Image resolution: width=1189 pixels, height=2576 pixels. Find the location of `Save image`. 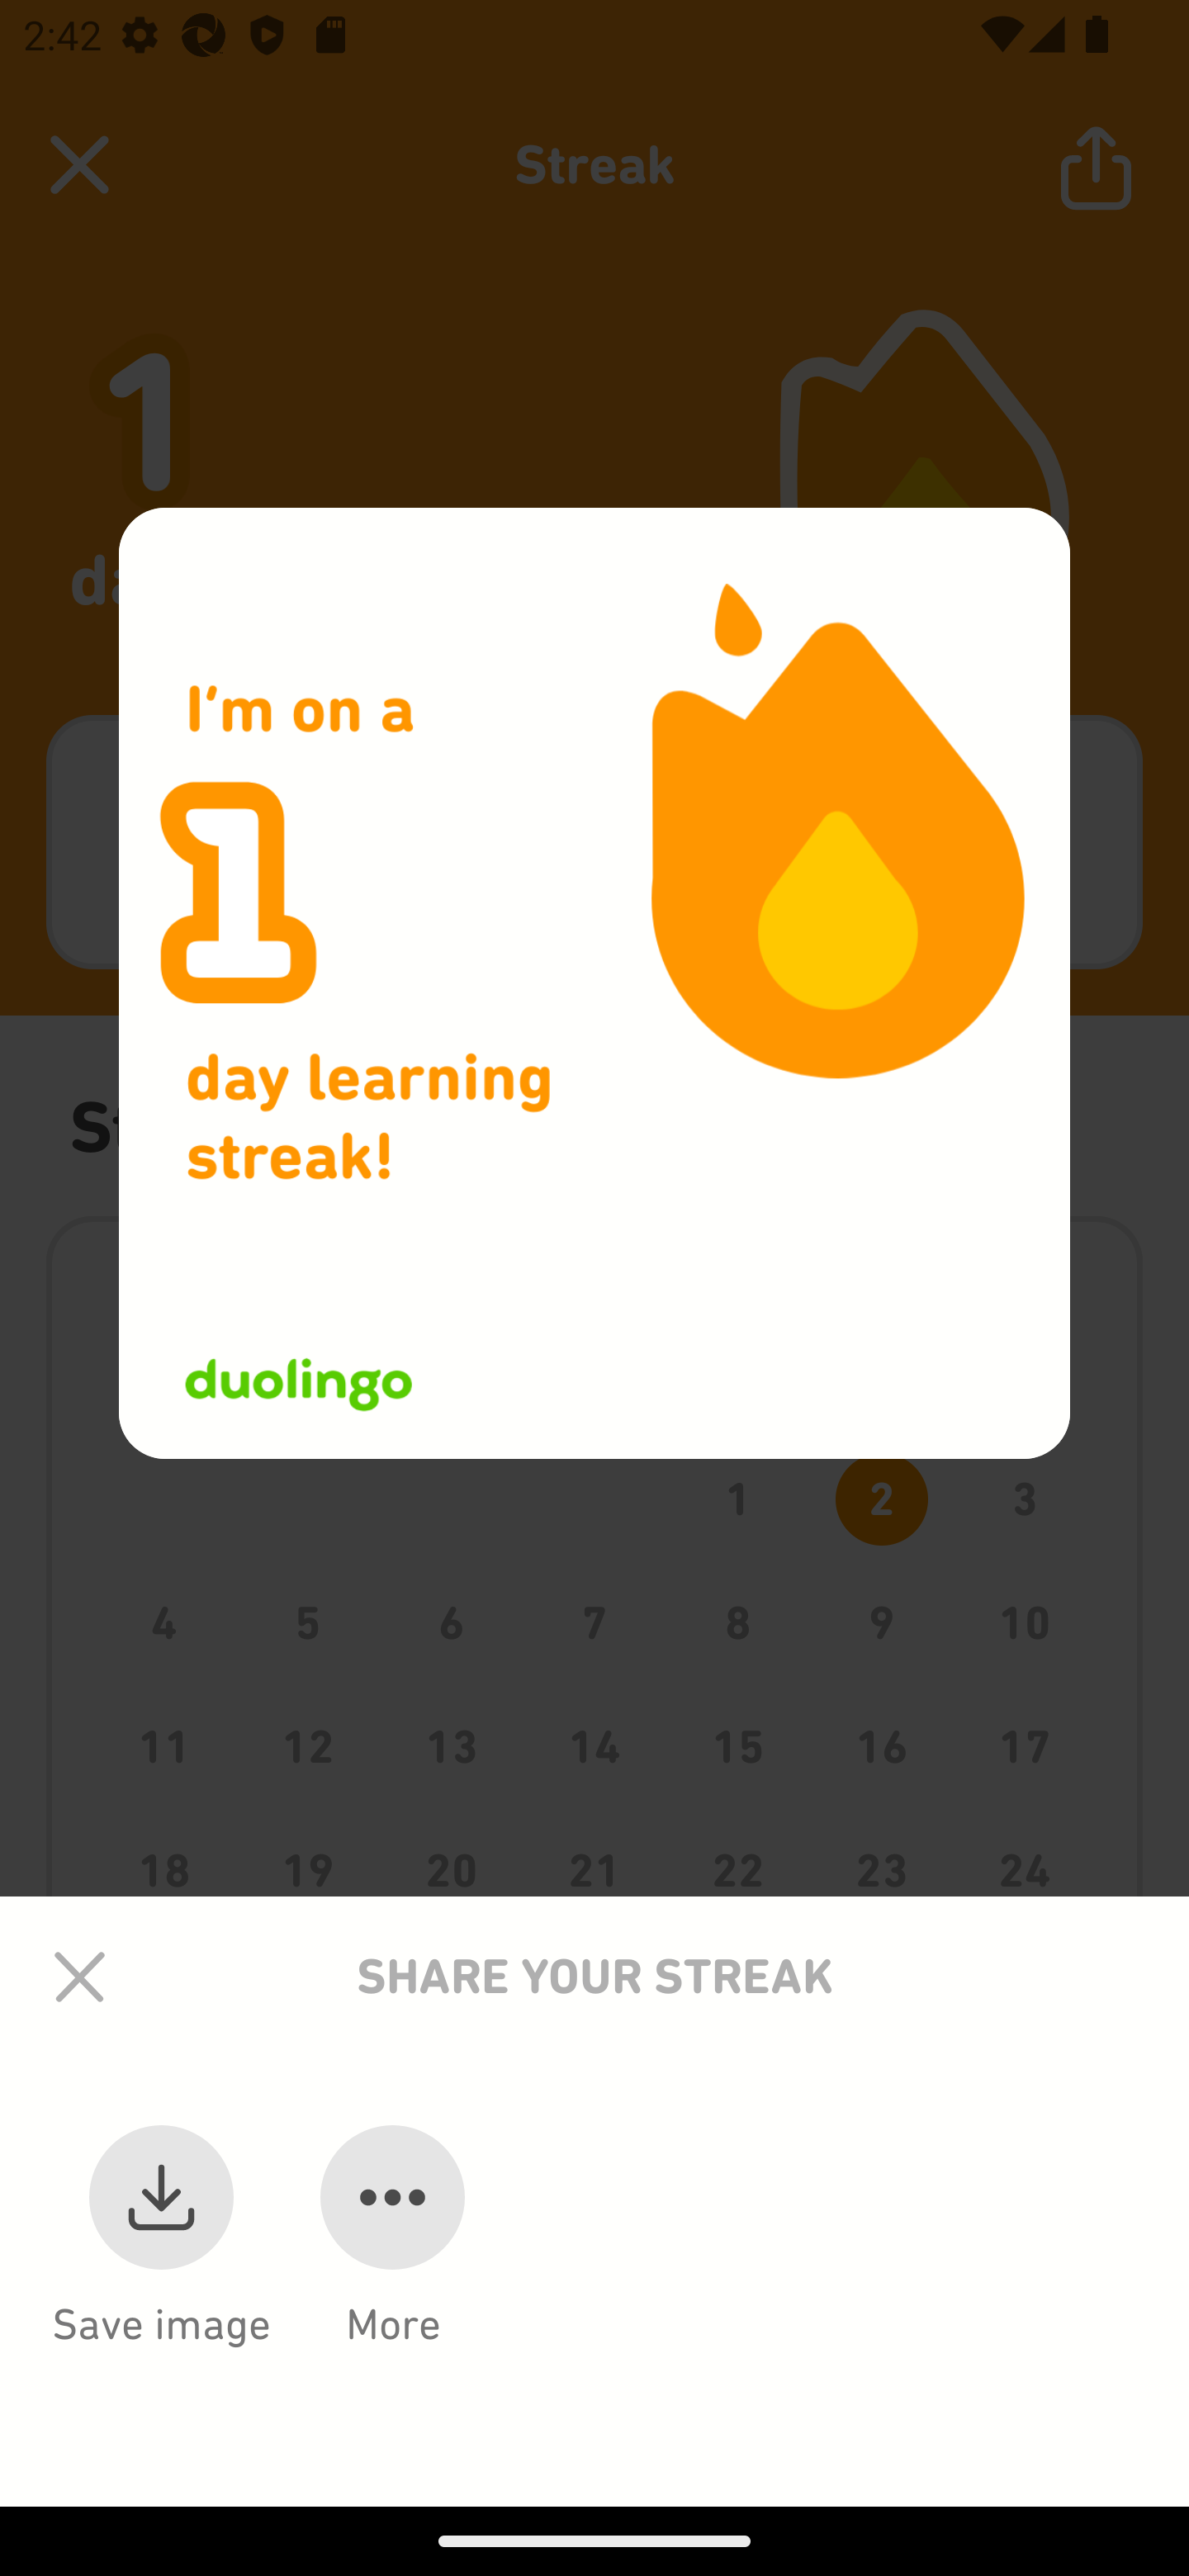

Save image is located at coordinates (162, 2280).